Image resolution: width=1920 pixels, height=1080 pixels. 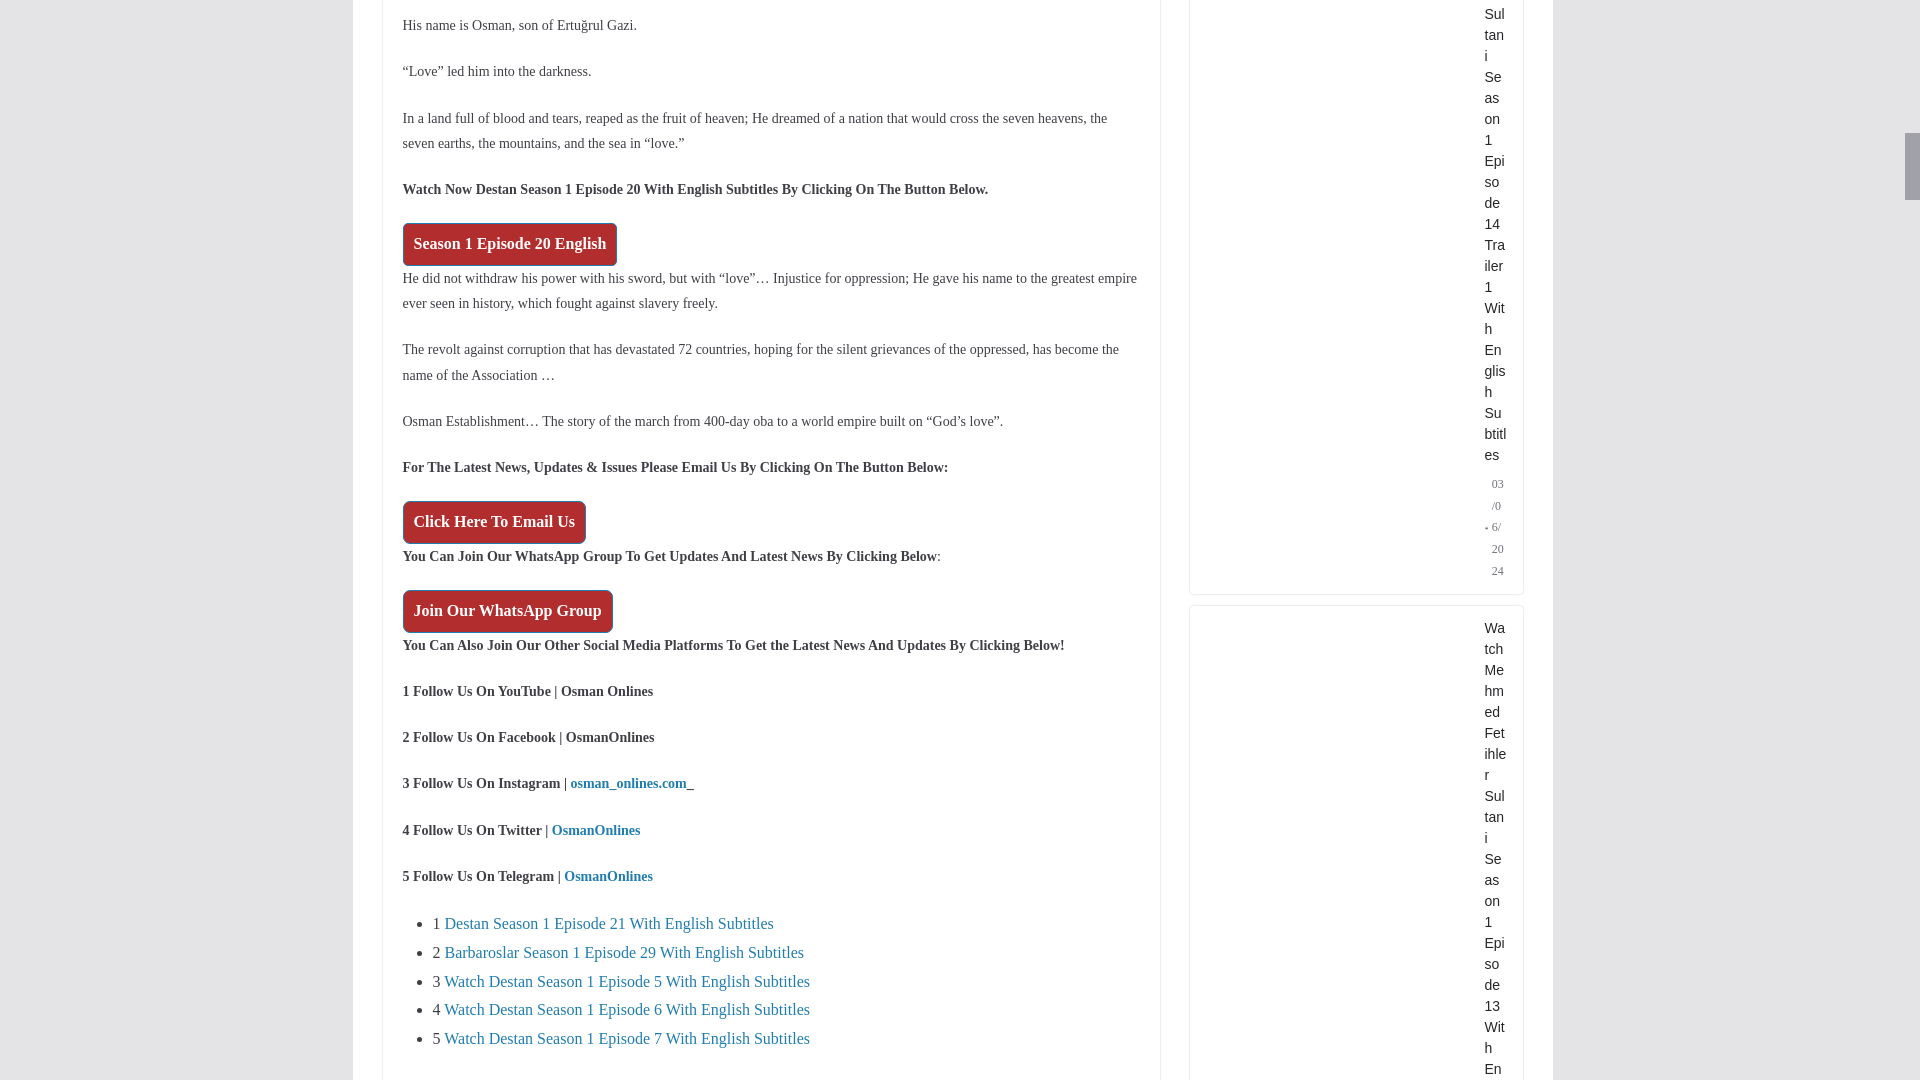 I want to click on Join Our WhatsApp Group, so click(x=506, y=610).